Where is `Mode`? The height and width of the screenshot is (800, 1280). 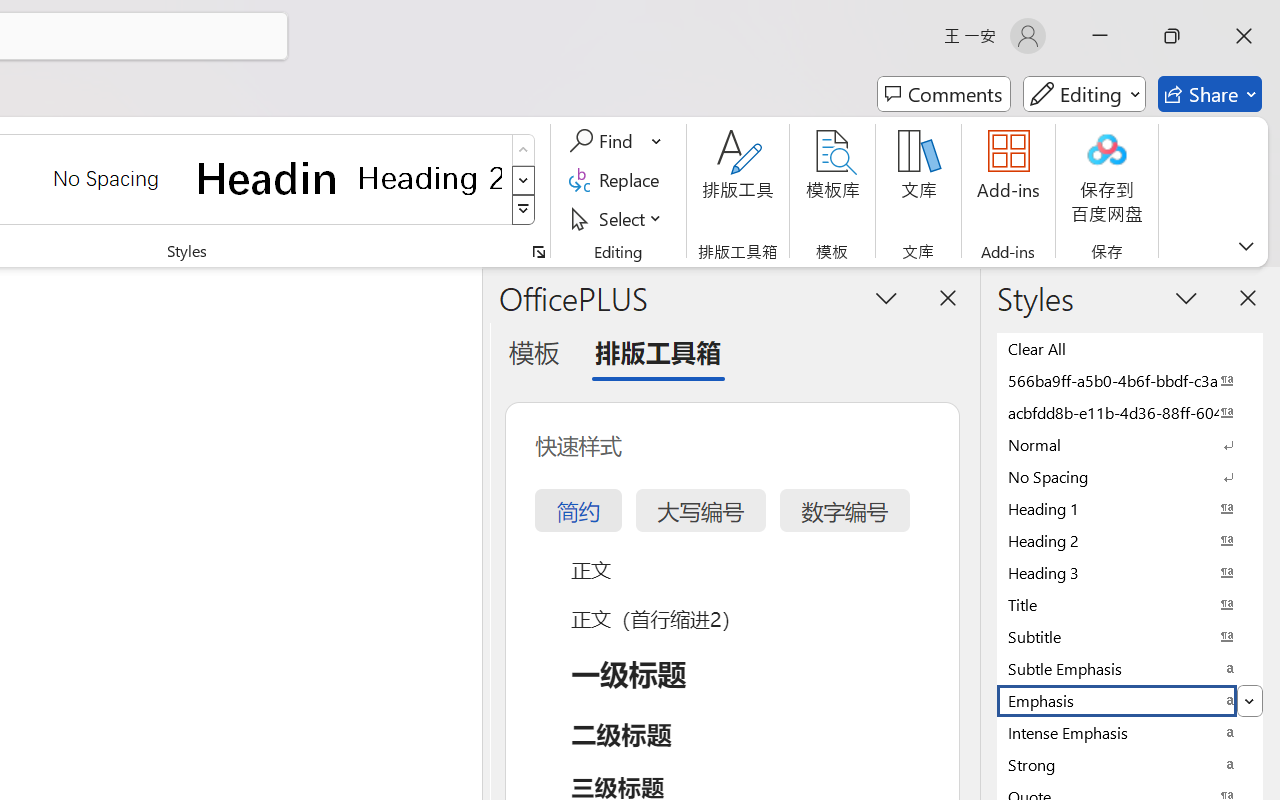 Mode is located at coordinates (1084, 94).